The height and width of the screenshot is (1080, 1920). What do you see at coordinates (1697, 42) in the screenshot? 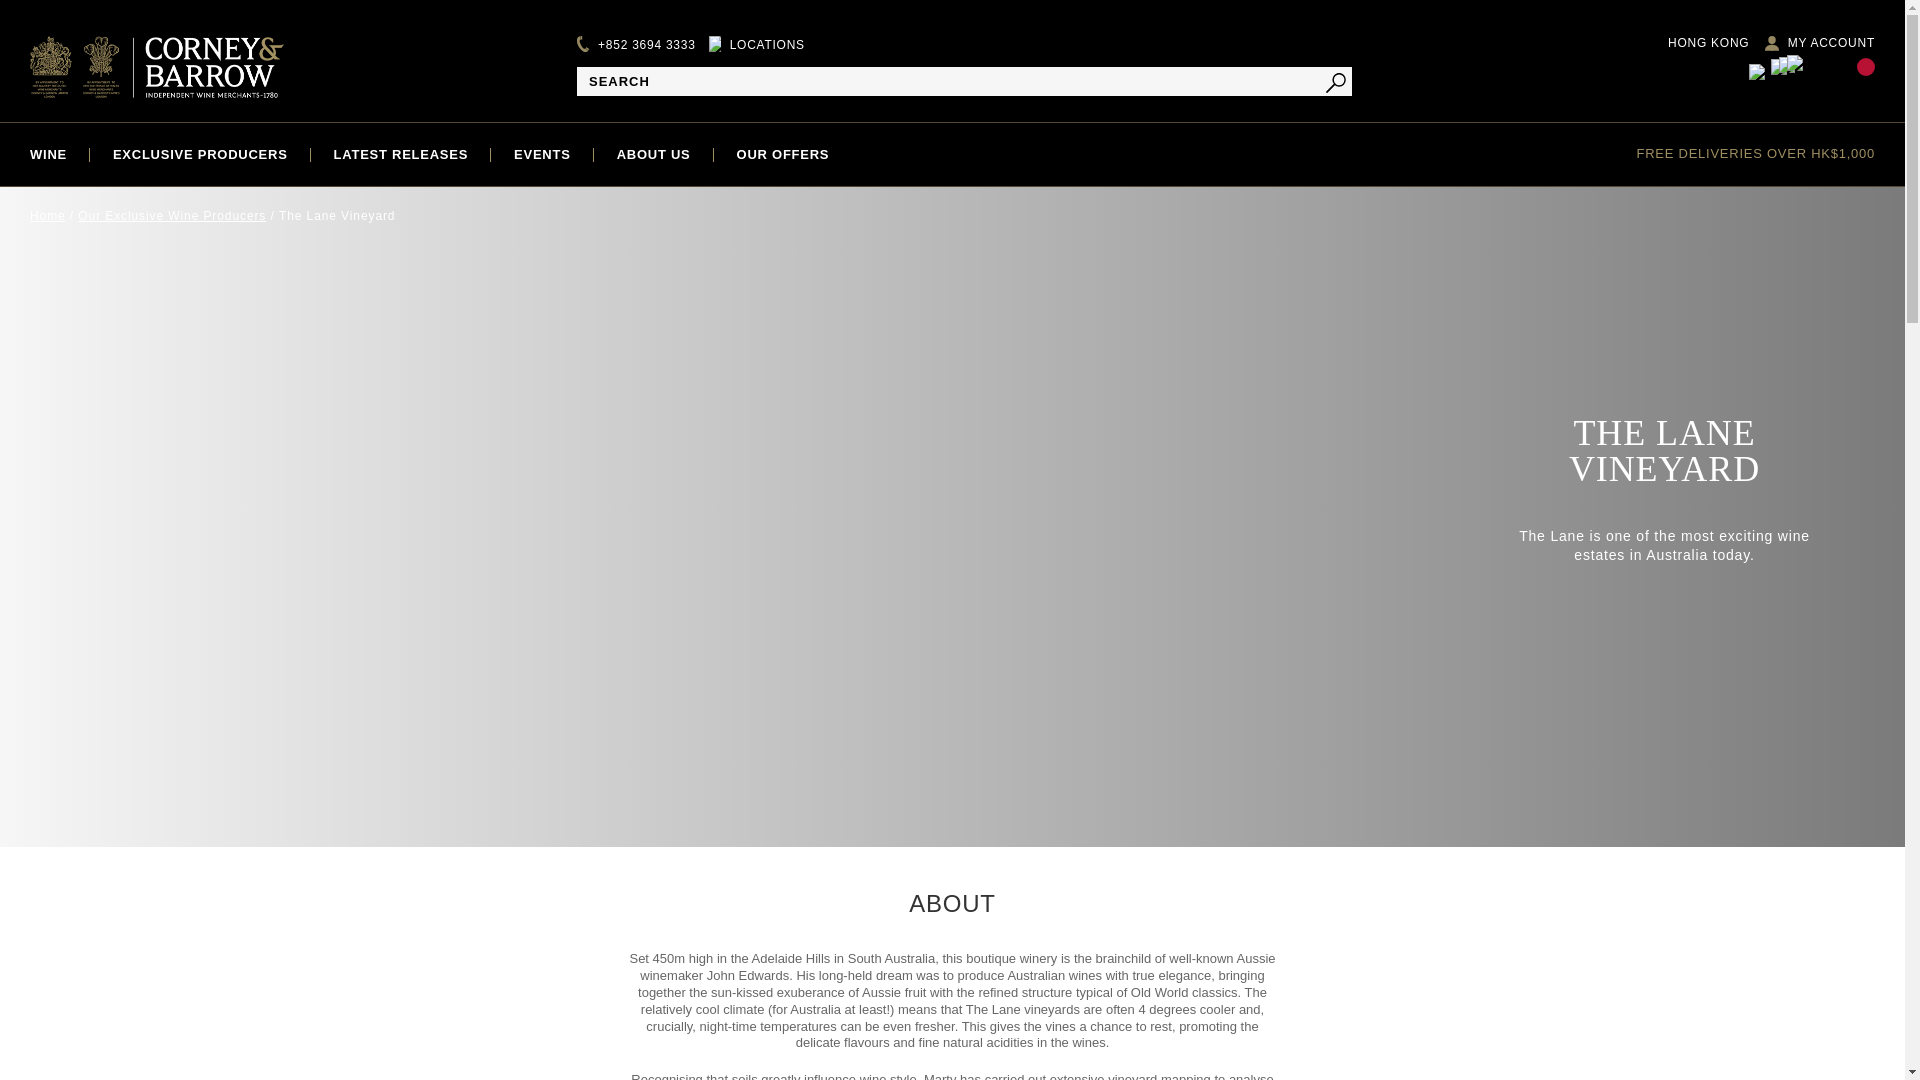
I see `HONG KONG` at bounding box center [1697, 42].